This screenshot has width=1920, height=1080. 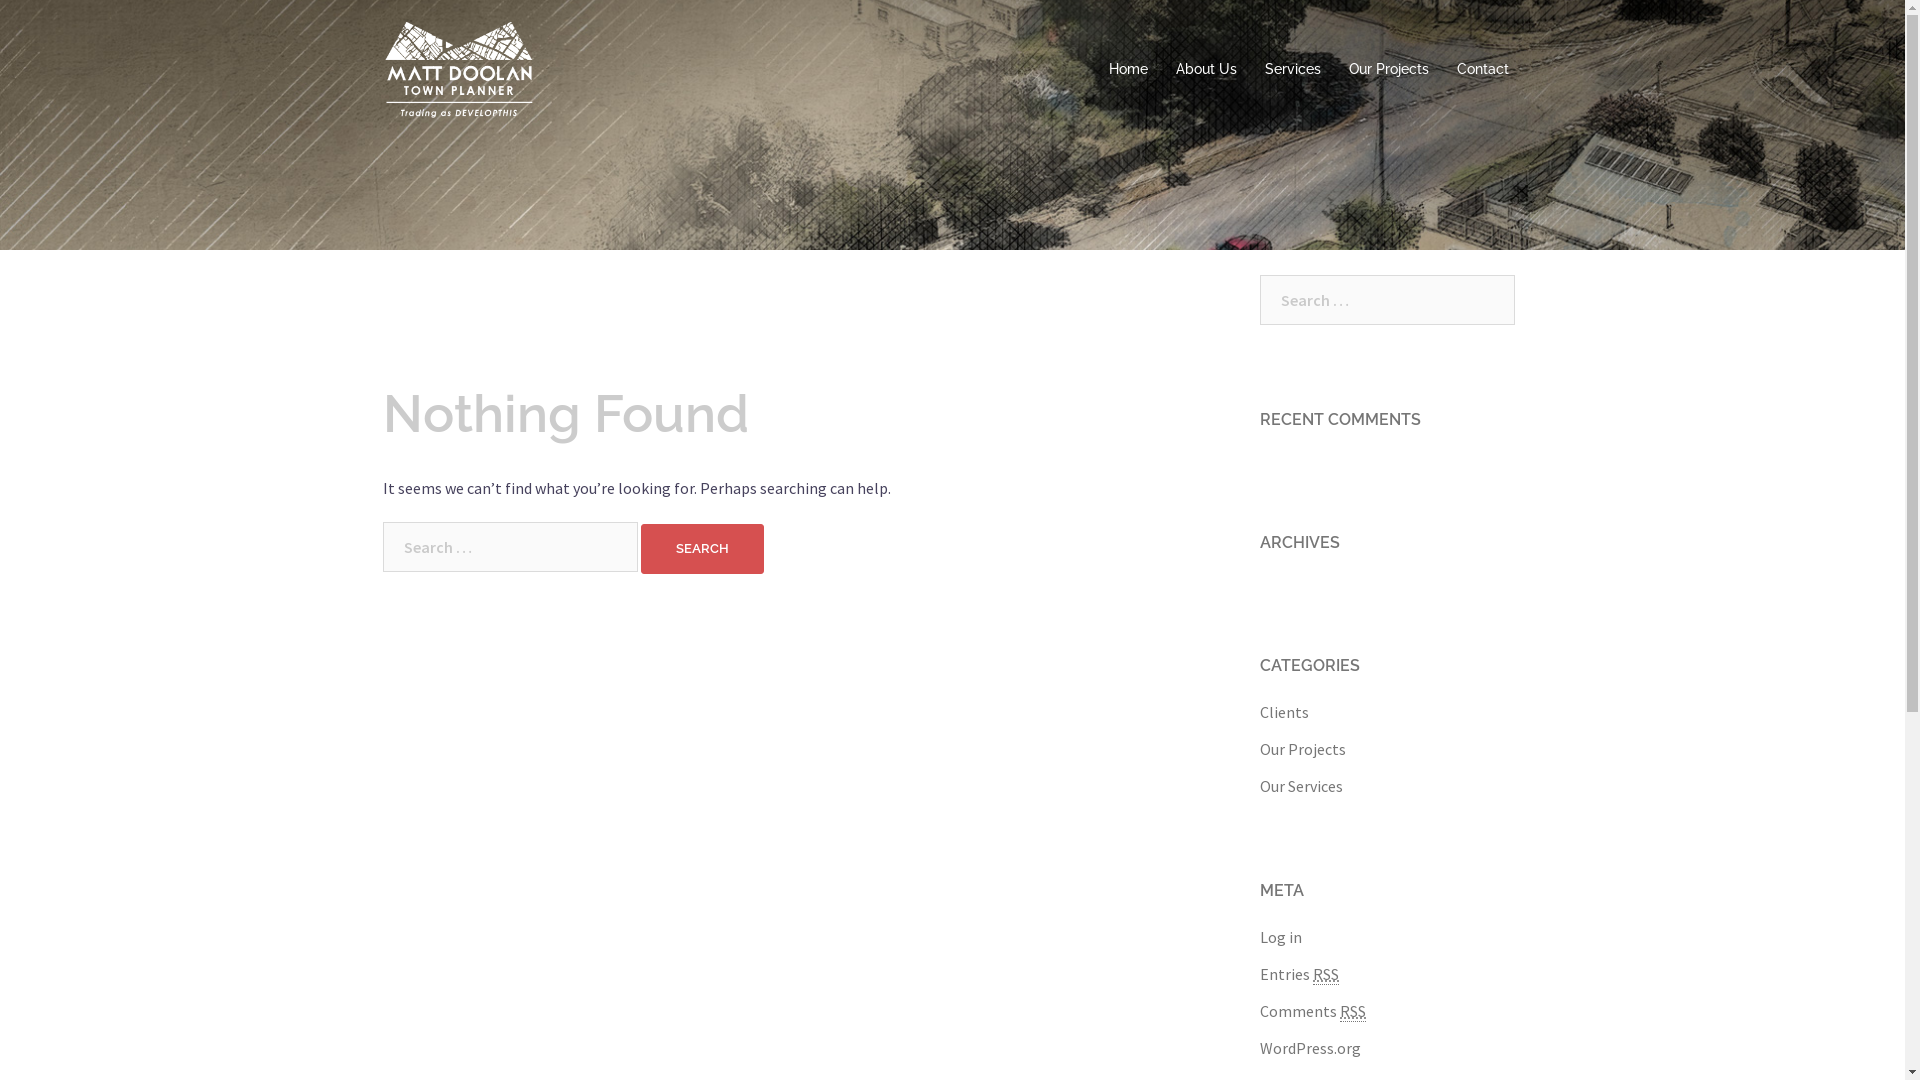 What do you see at coordinates (702, 549) in the screenshot?
I see `Search` at bounding box center [702, 549].